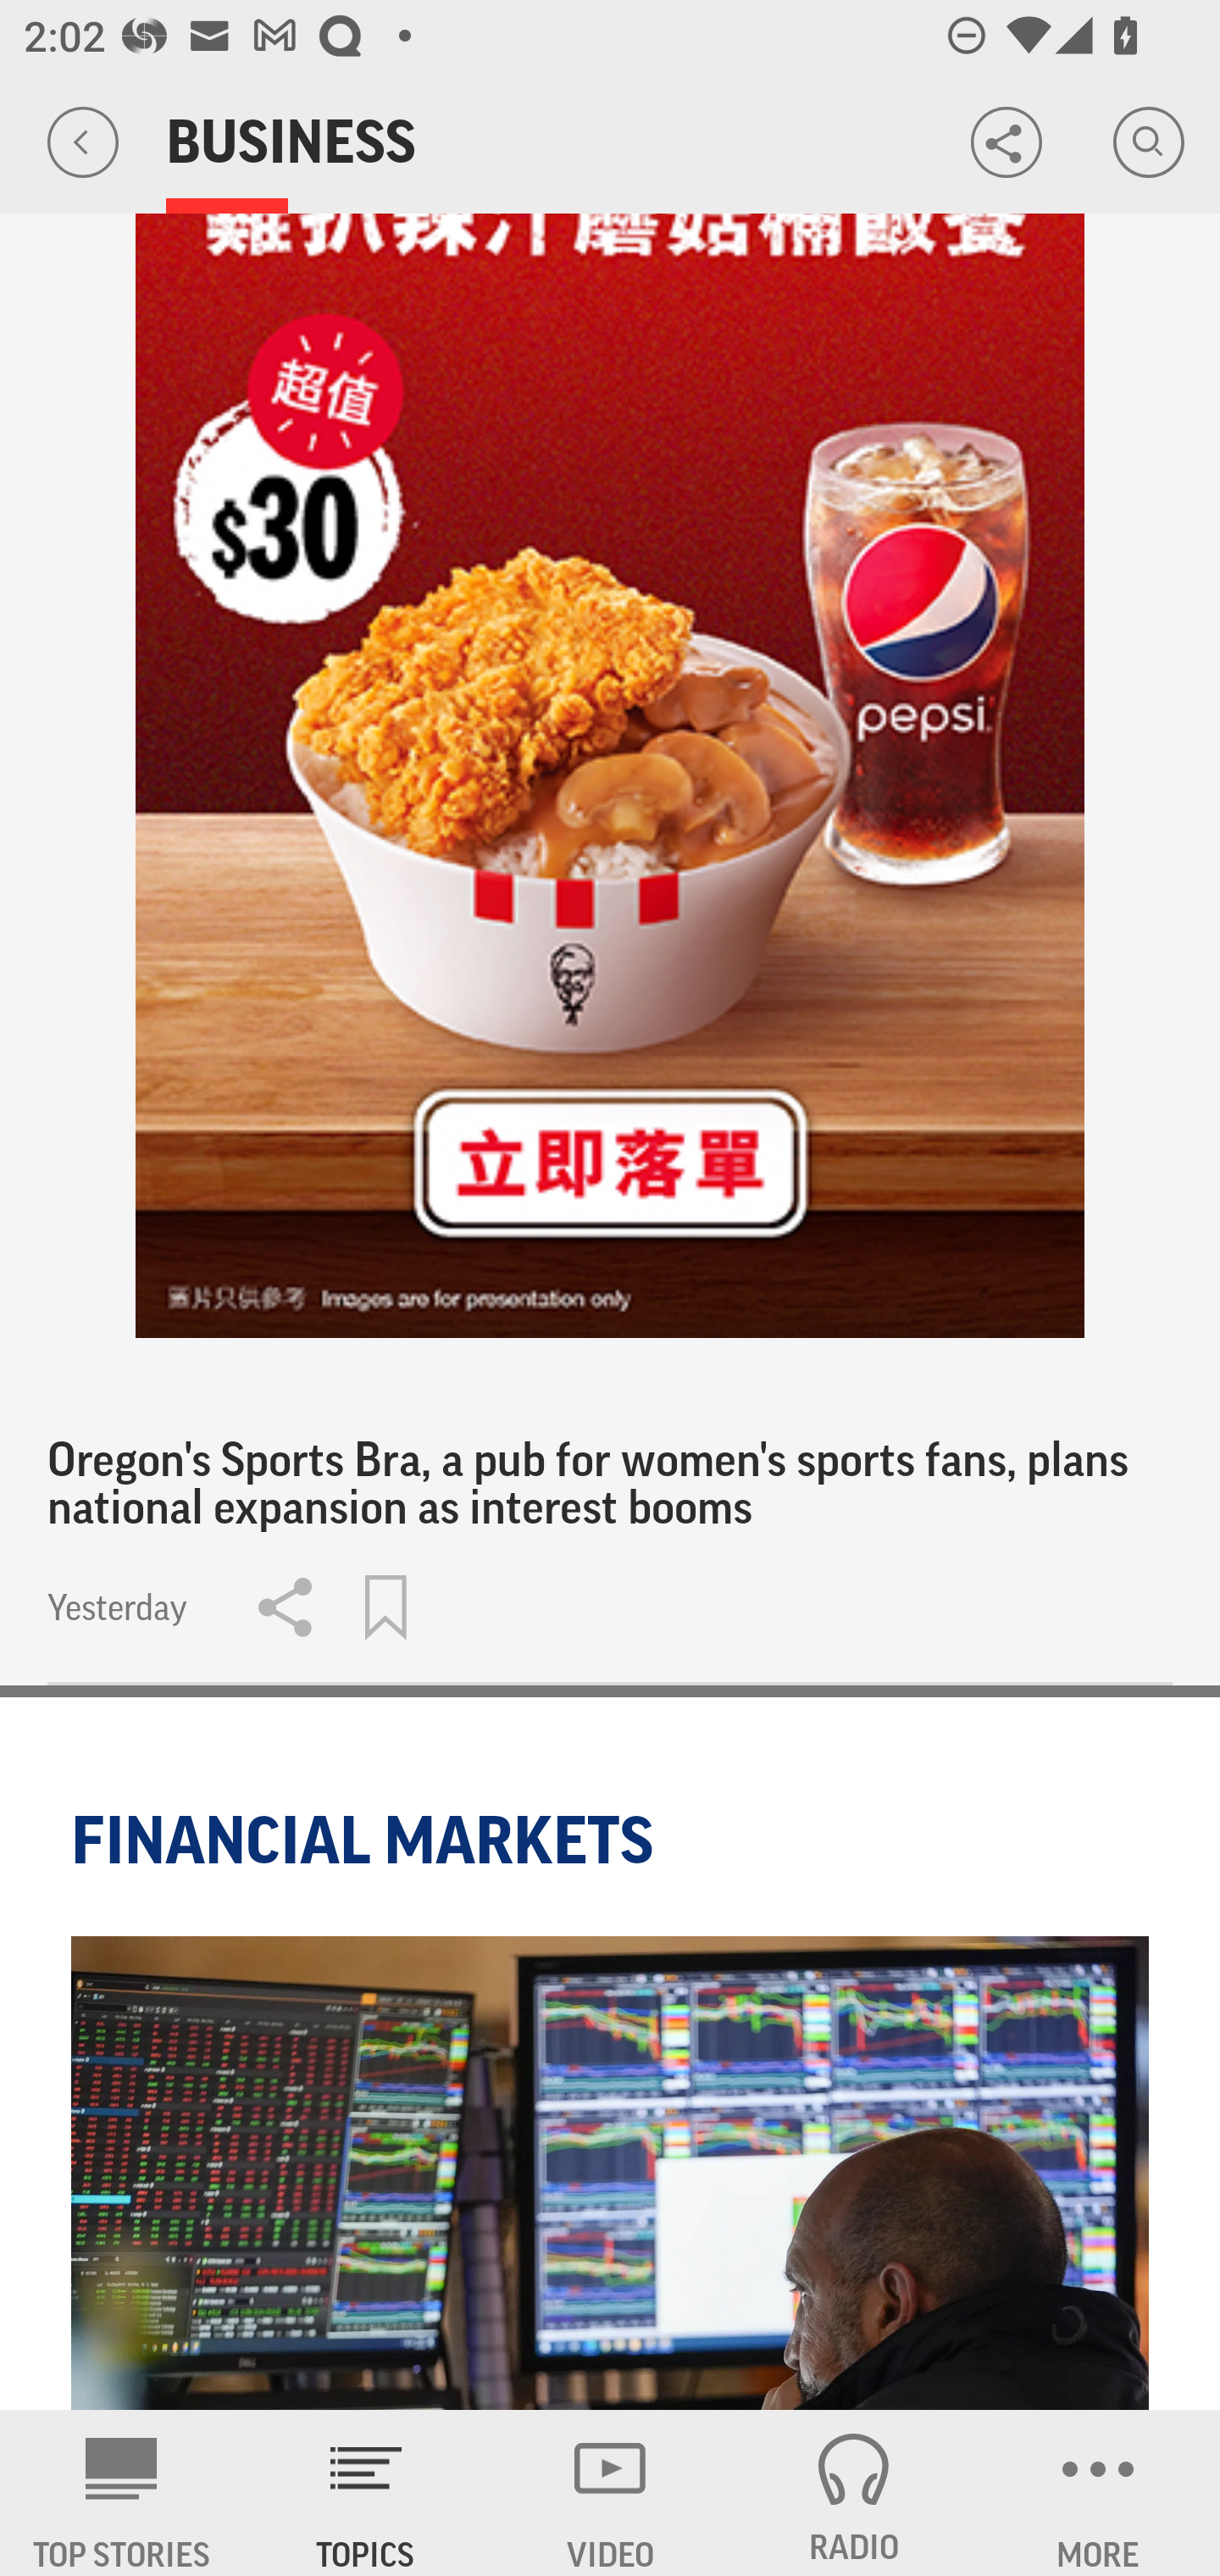 Image resolution: width=1220 pixels, height=2576 pixels. What do you see at coordinates (368, 1840) in the screenshot?
I see `FINANCIAL MARKETS` at bounding box center [368, 1840].